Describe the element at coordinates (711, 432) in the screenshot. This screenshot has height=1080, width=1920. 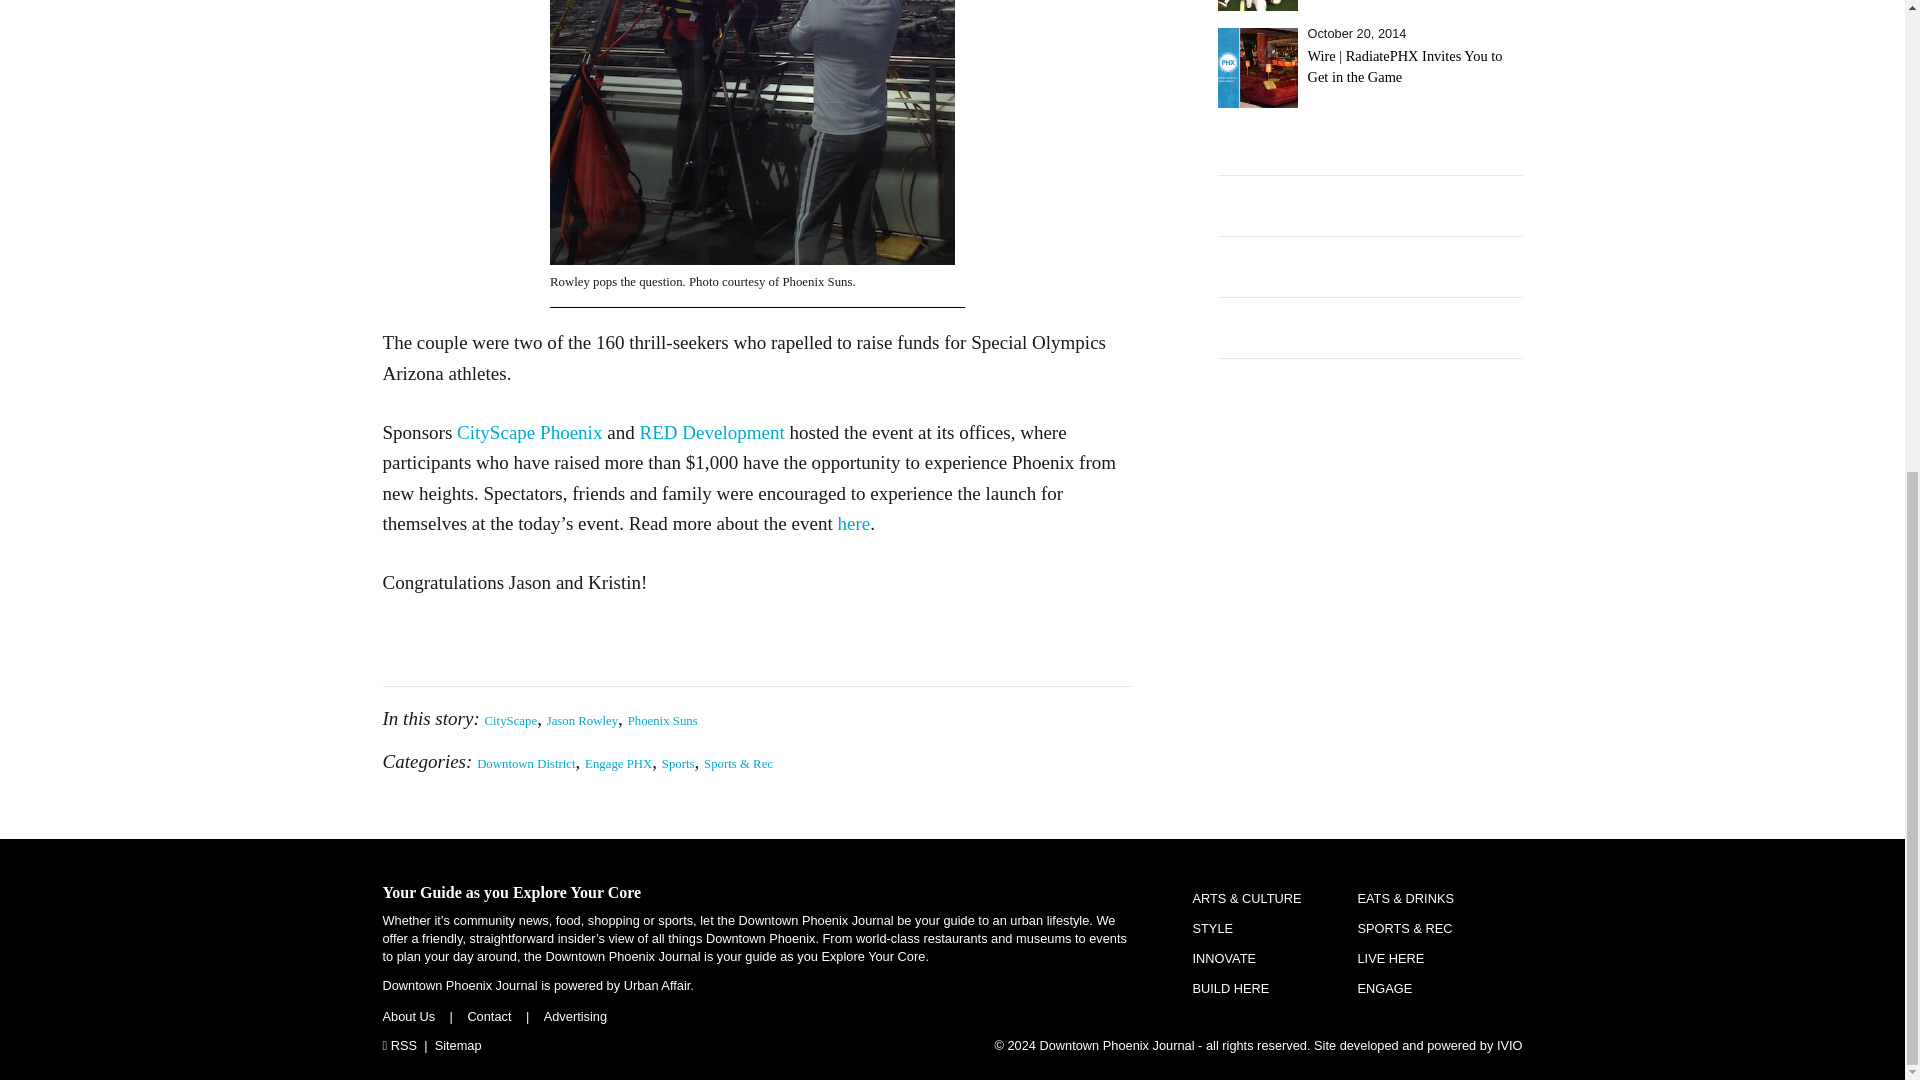
I see `RED Development` at that location.